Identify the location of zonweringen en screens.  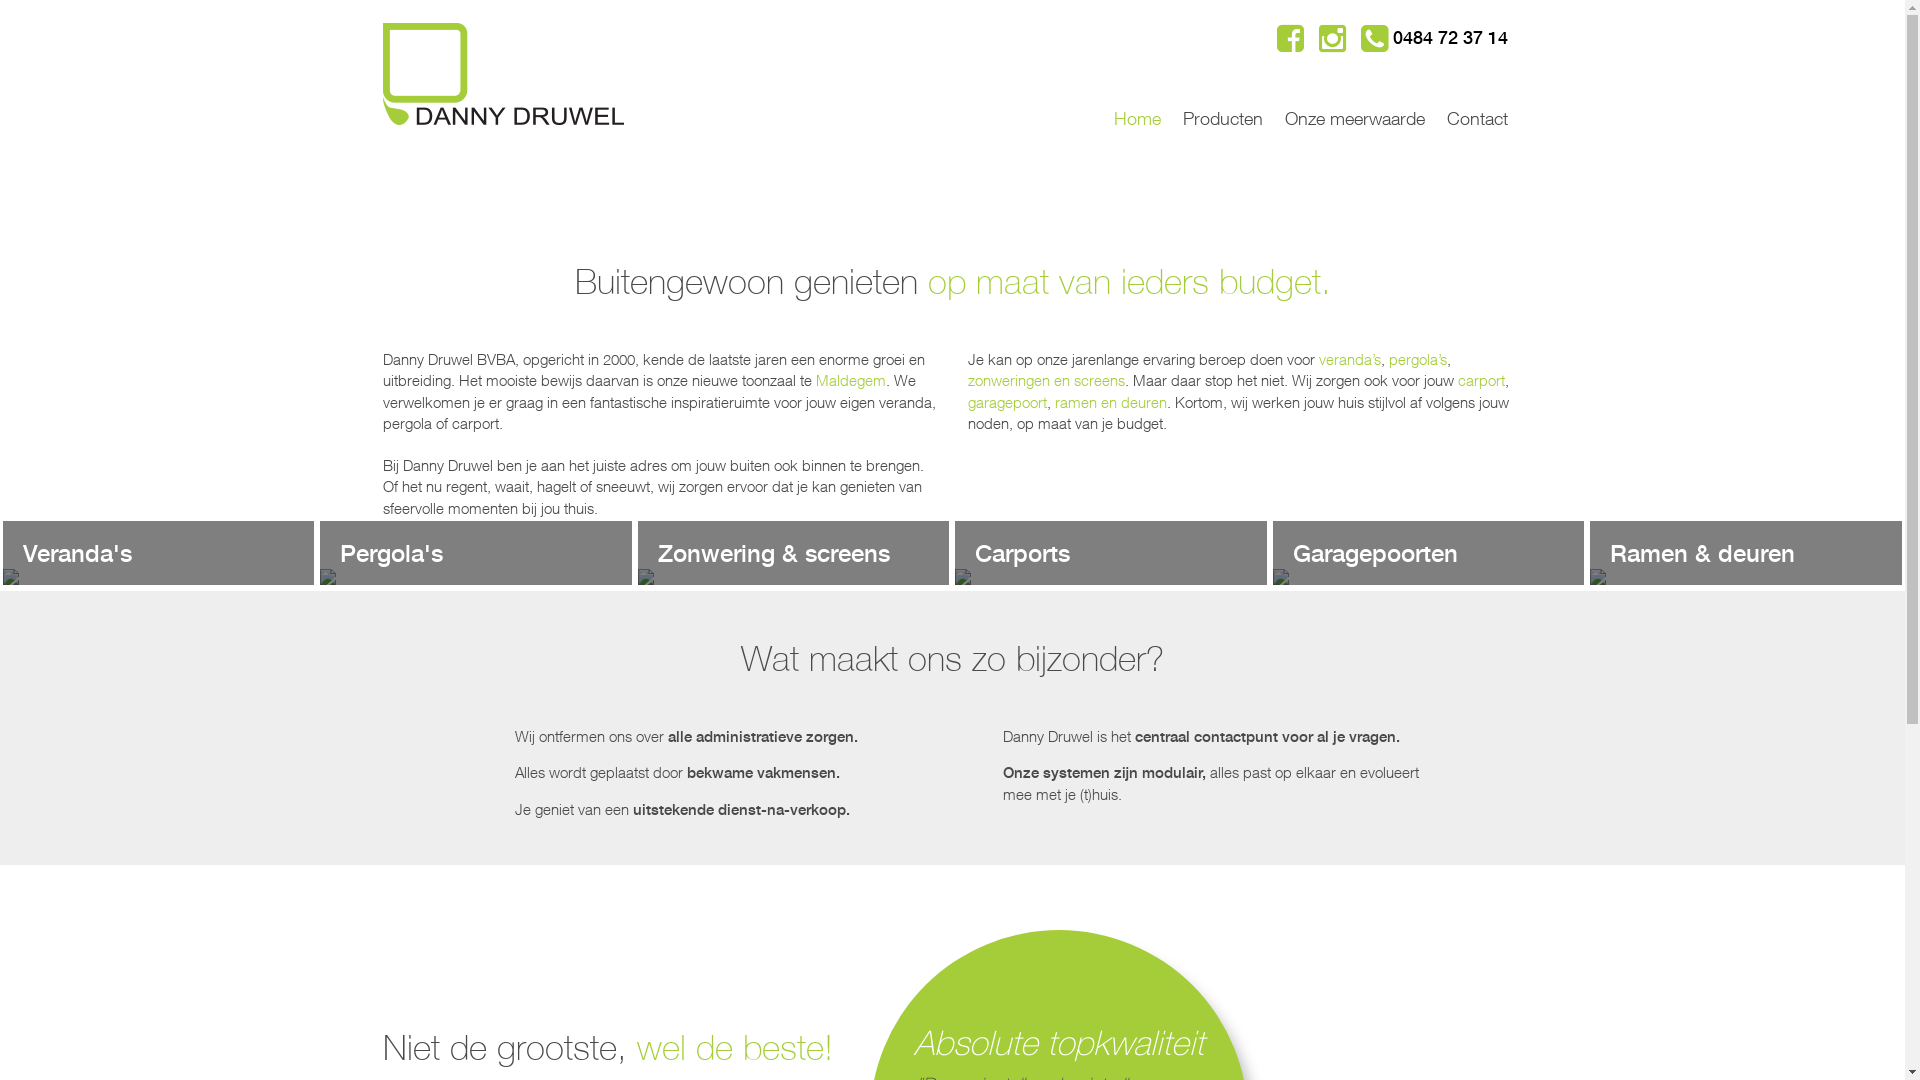
(1046, 380).